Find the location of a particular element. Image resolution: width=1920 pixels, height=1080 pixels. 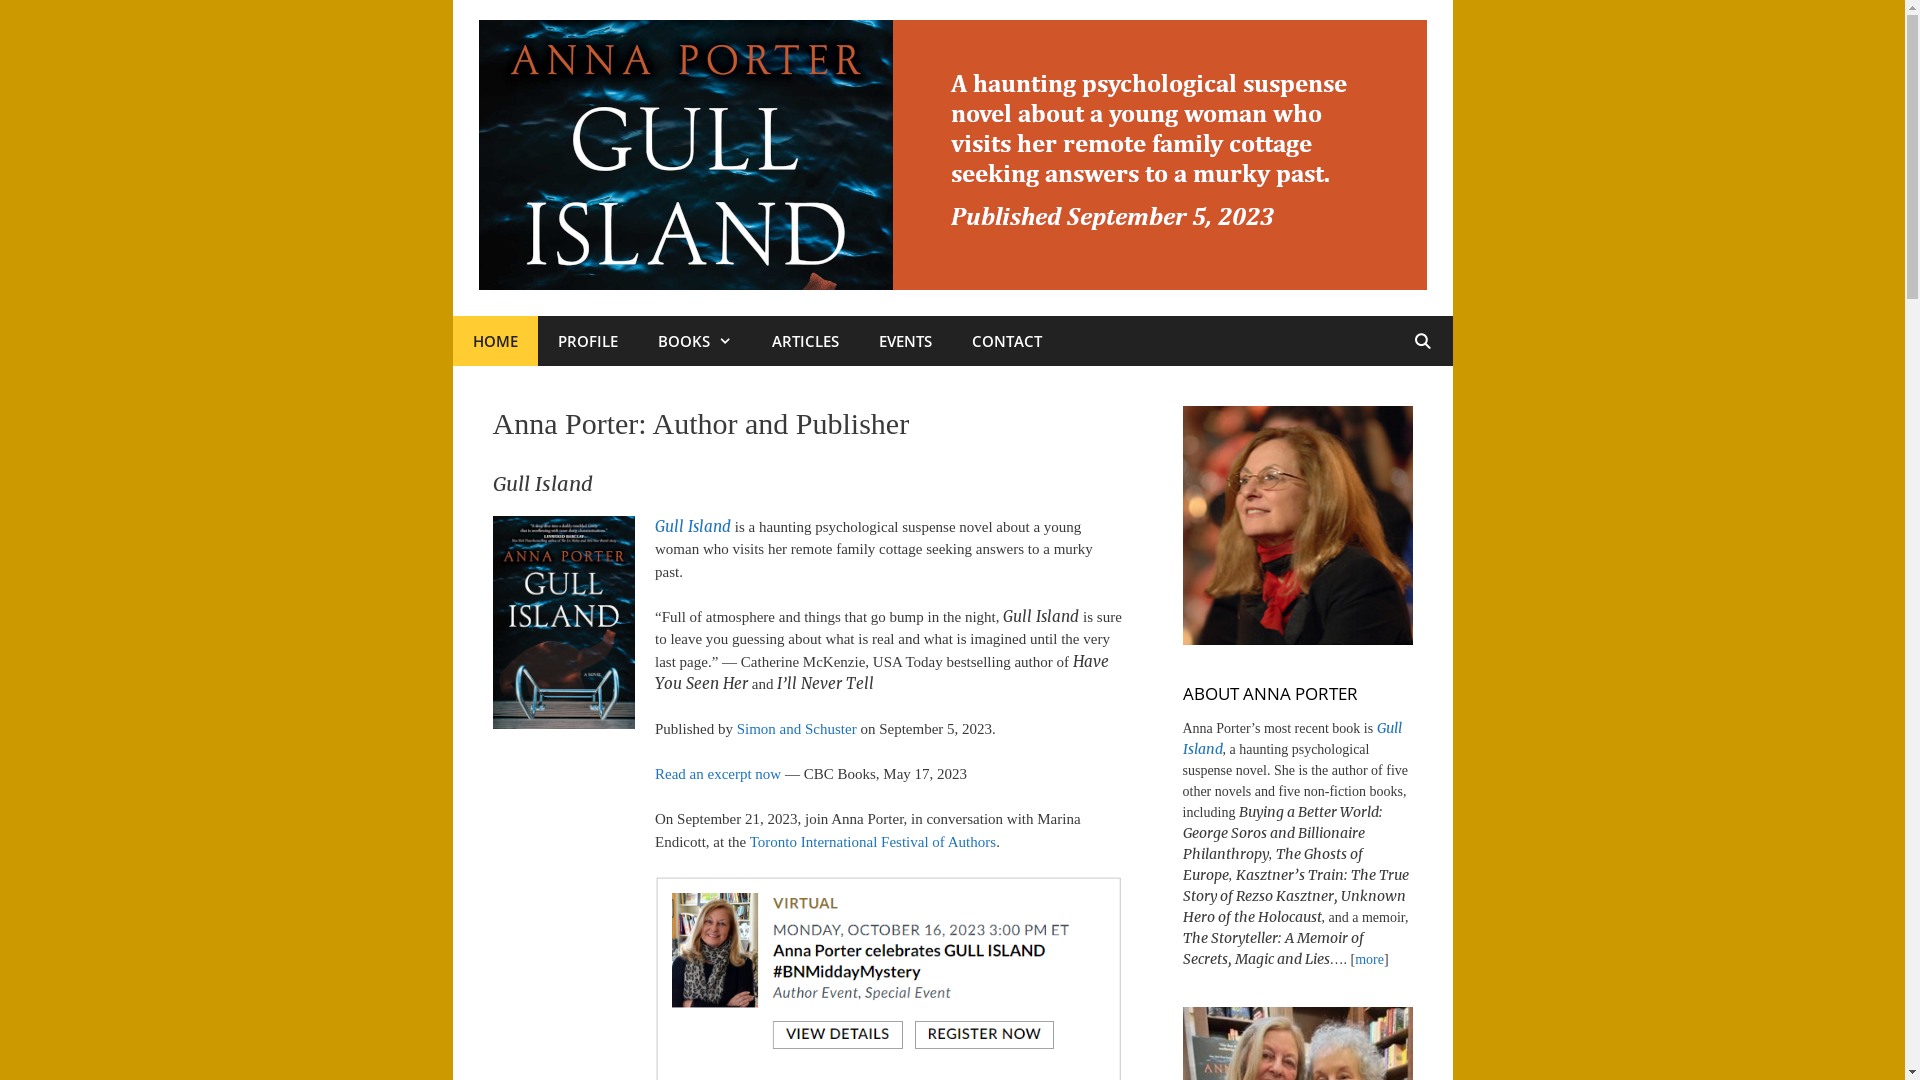

more is located at coordinates (1370, 960).